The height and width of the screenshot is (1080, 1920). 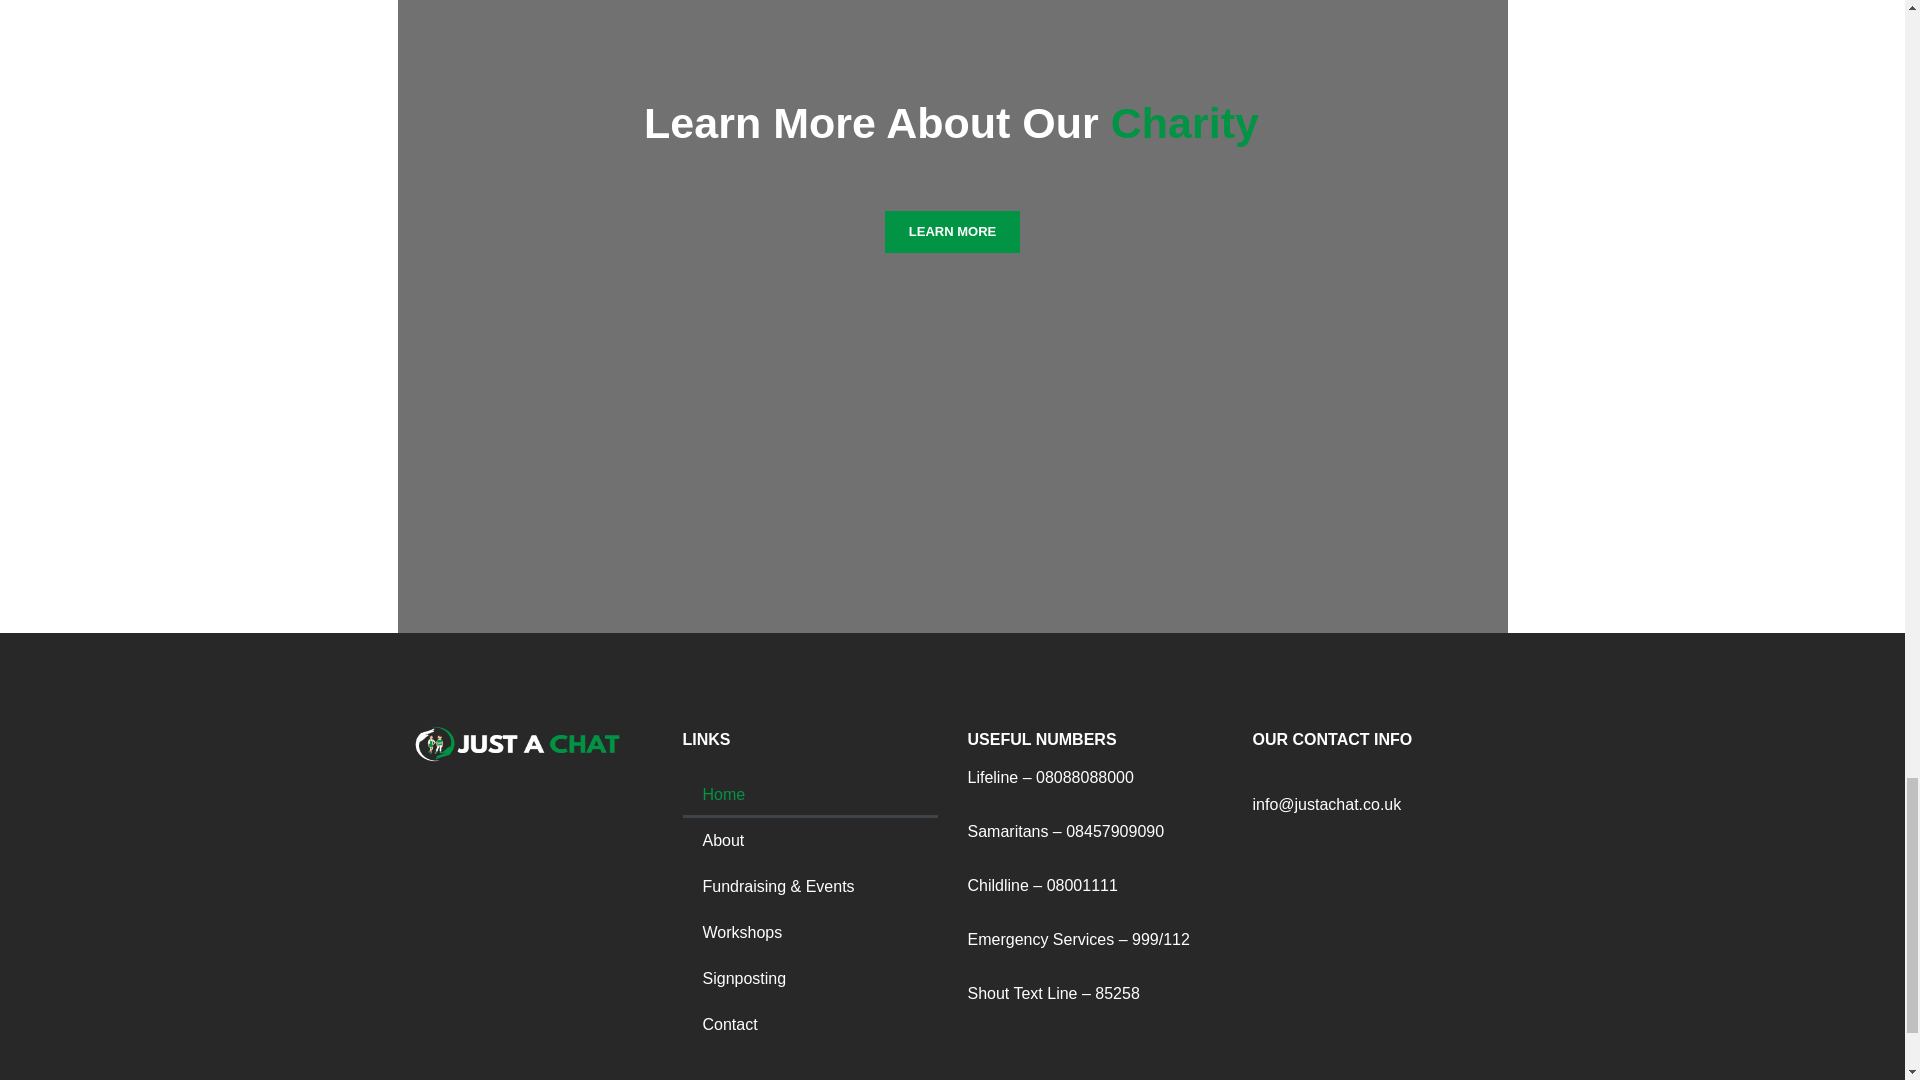 I want to click on LEARN MORE, so click(x=952, y=231).